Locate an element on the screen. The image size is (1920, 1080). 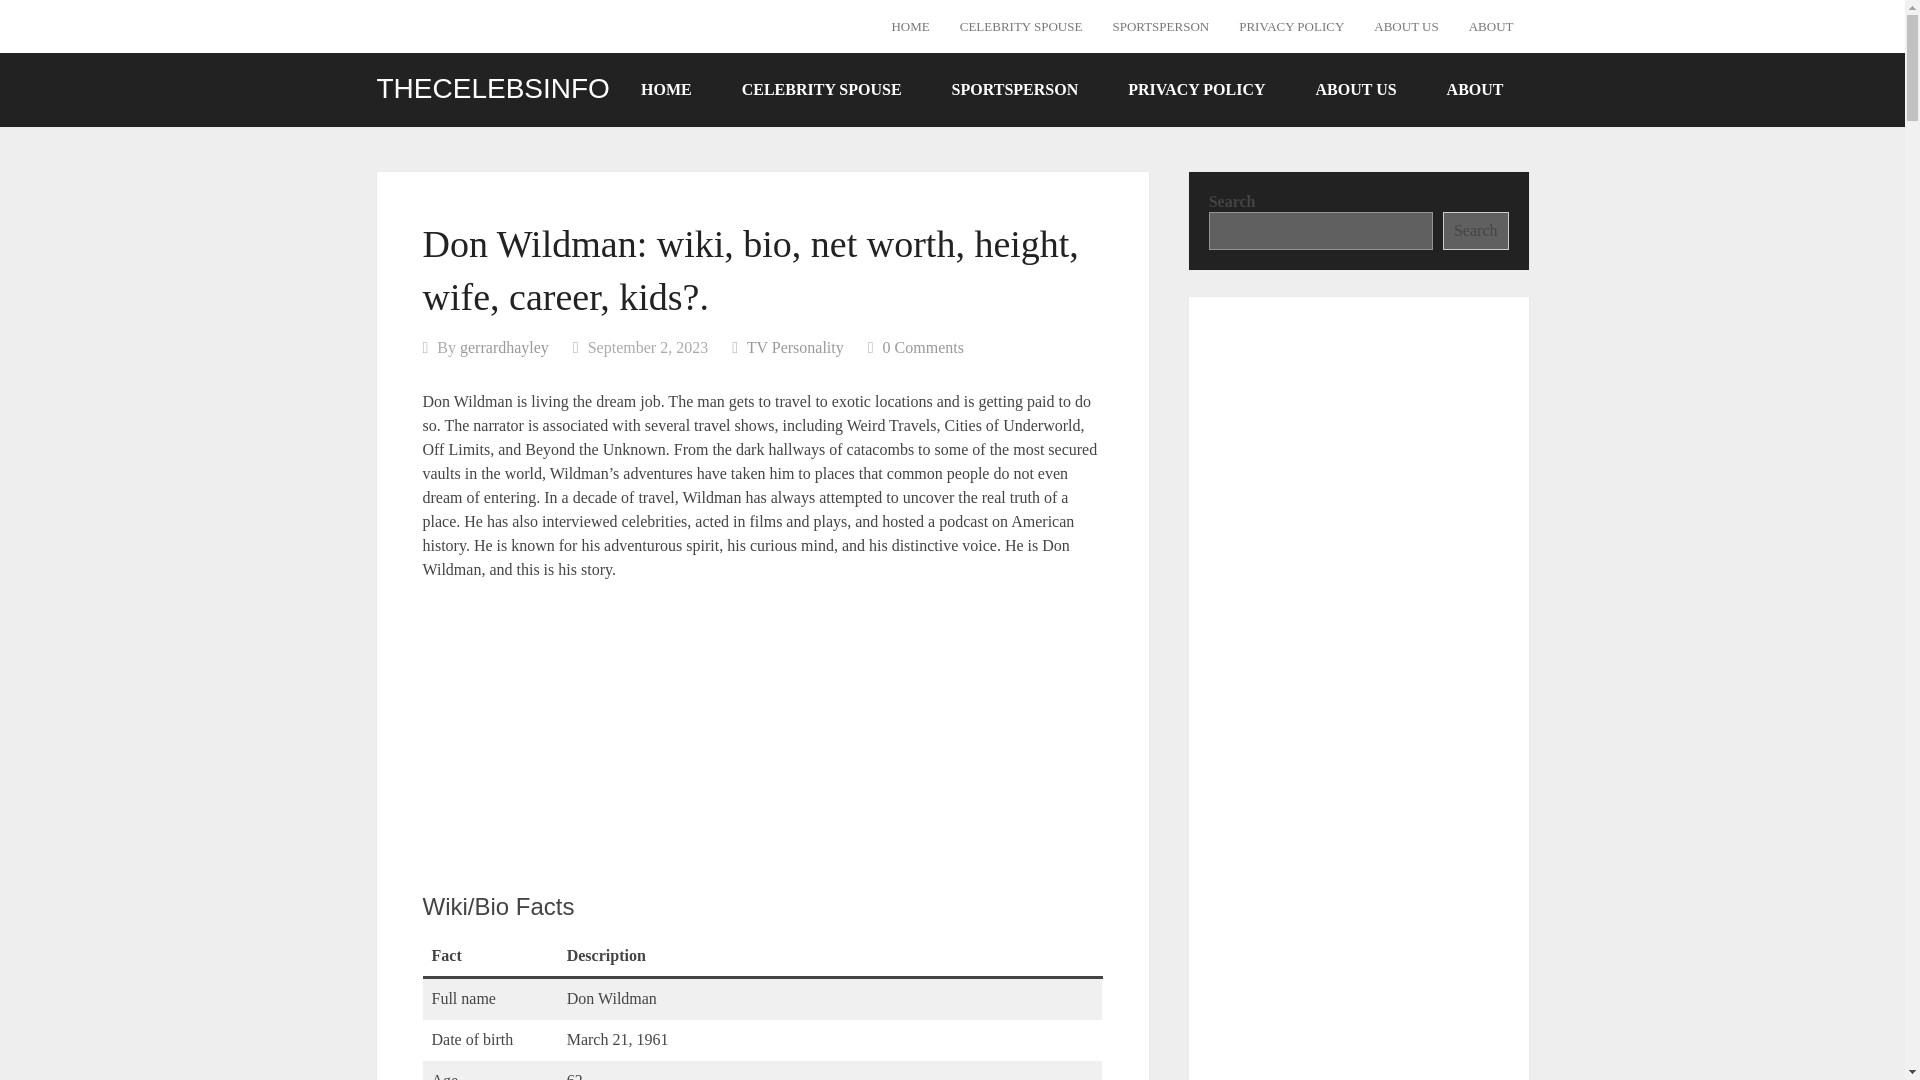
SPORTSPERSON is located at coordinates (1016, 88).